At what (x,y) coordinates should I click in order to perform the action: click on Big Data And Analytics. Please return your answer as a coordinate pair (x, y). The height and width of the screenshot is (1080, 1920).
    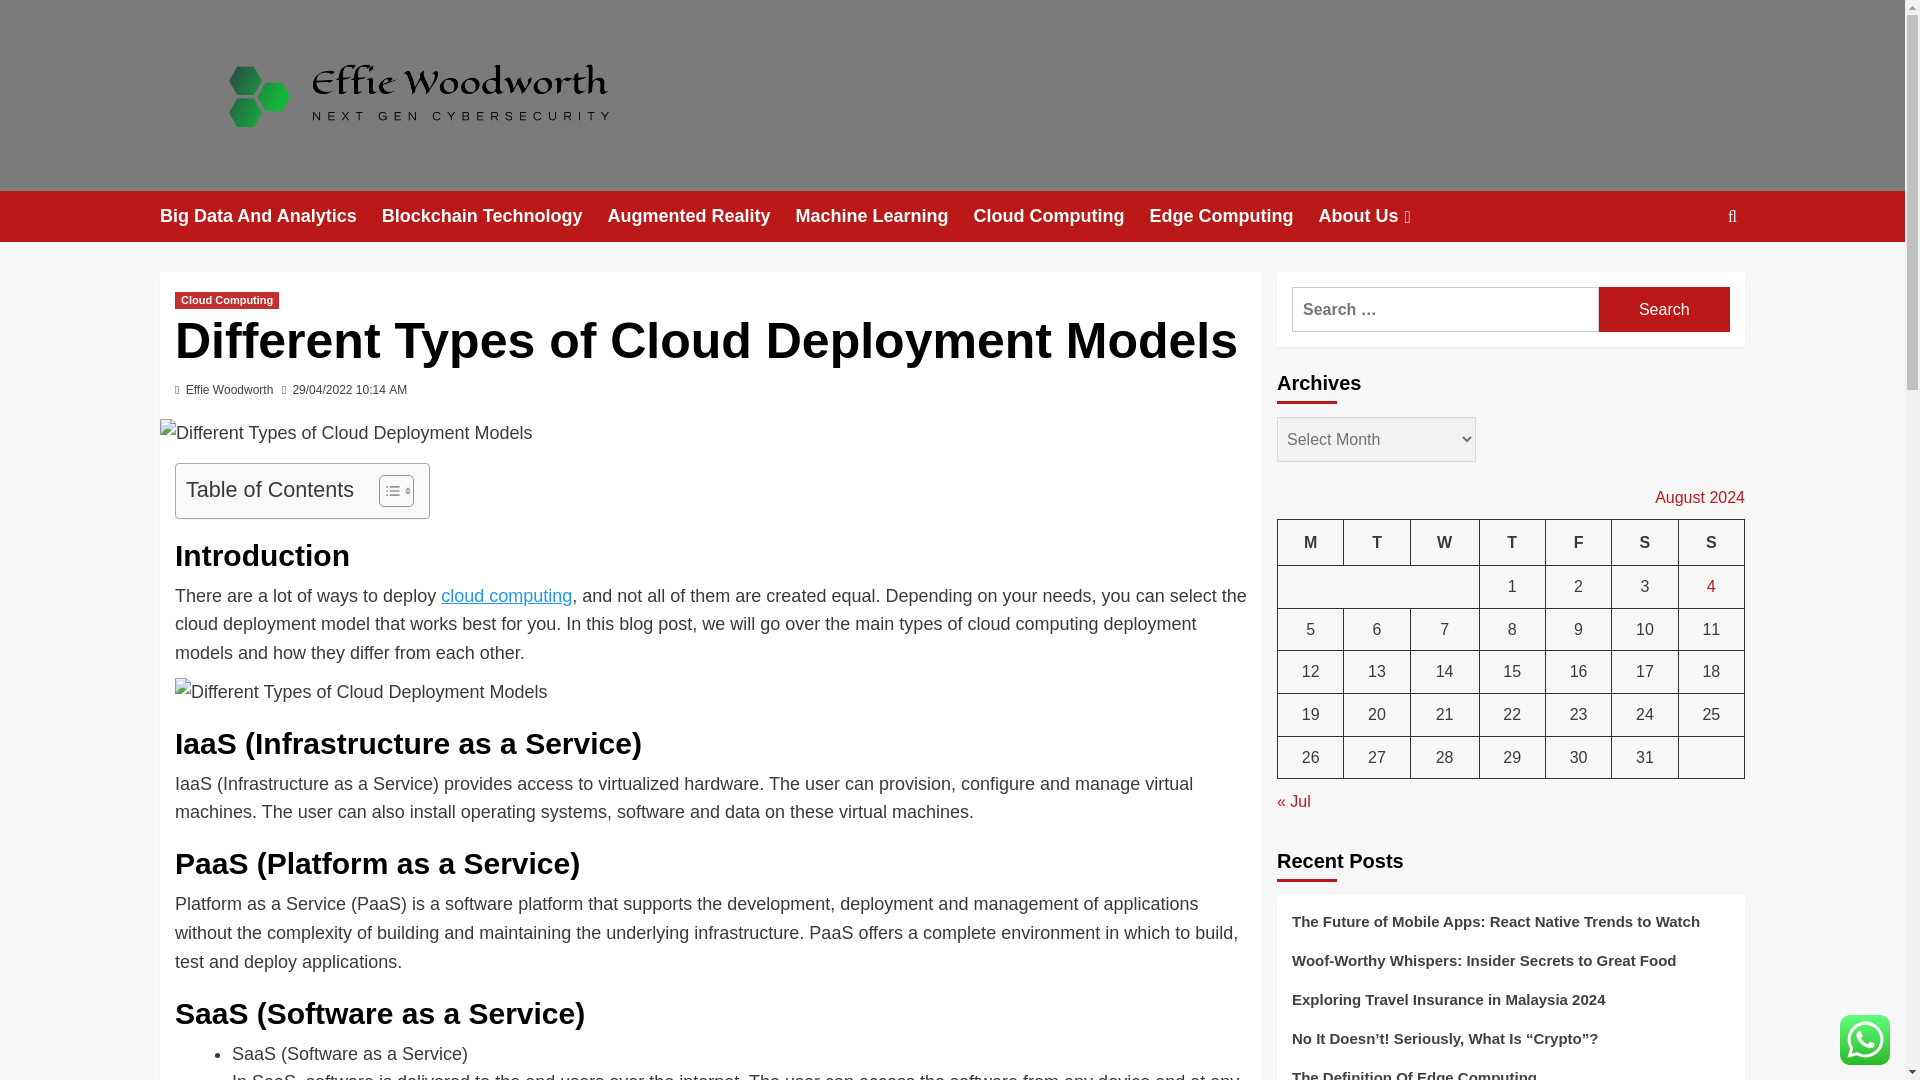
    Looking at the image, I should click on (270, 216).